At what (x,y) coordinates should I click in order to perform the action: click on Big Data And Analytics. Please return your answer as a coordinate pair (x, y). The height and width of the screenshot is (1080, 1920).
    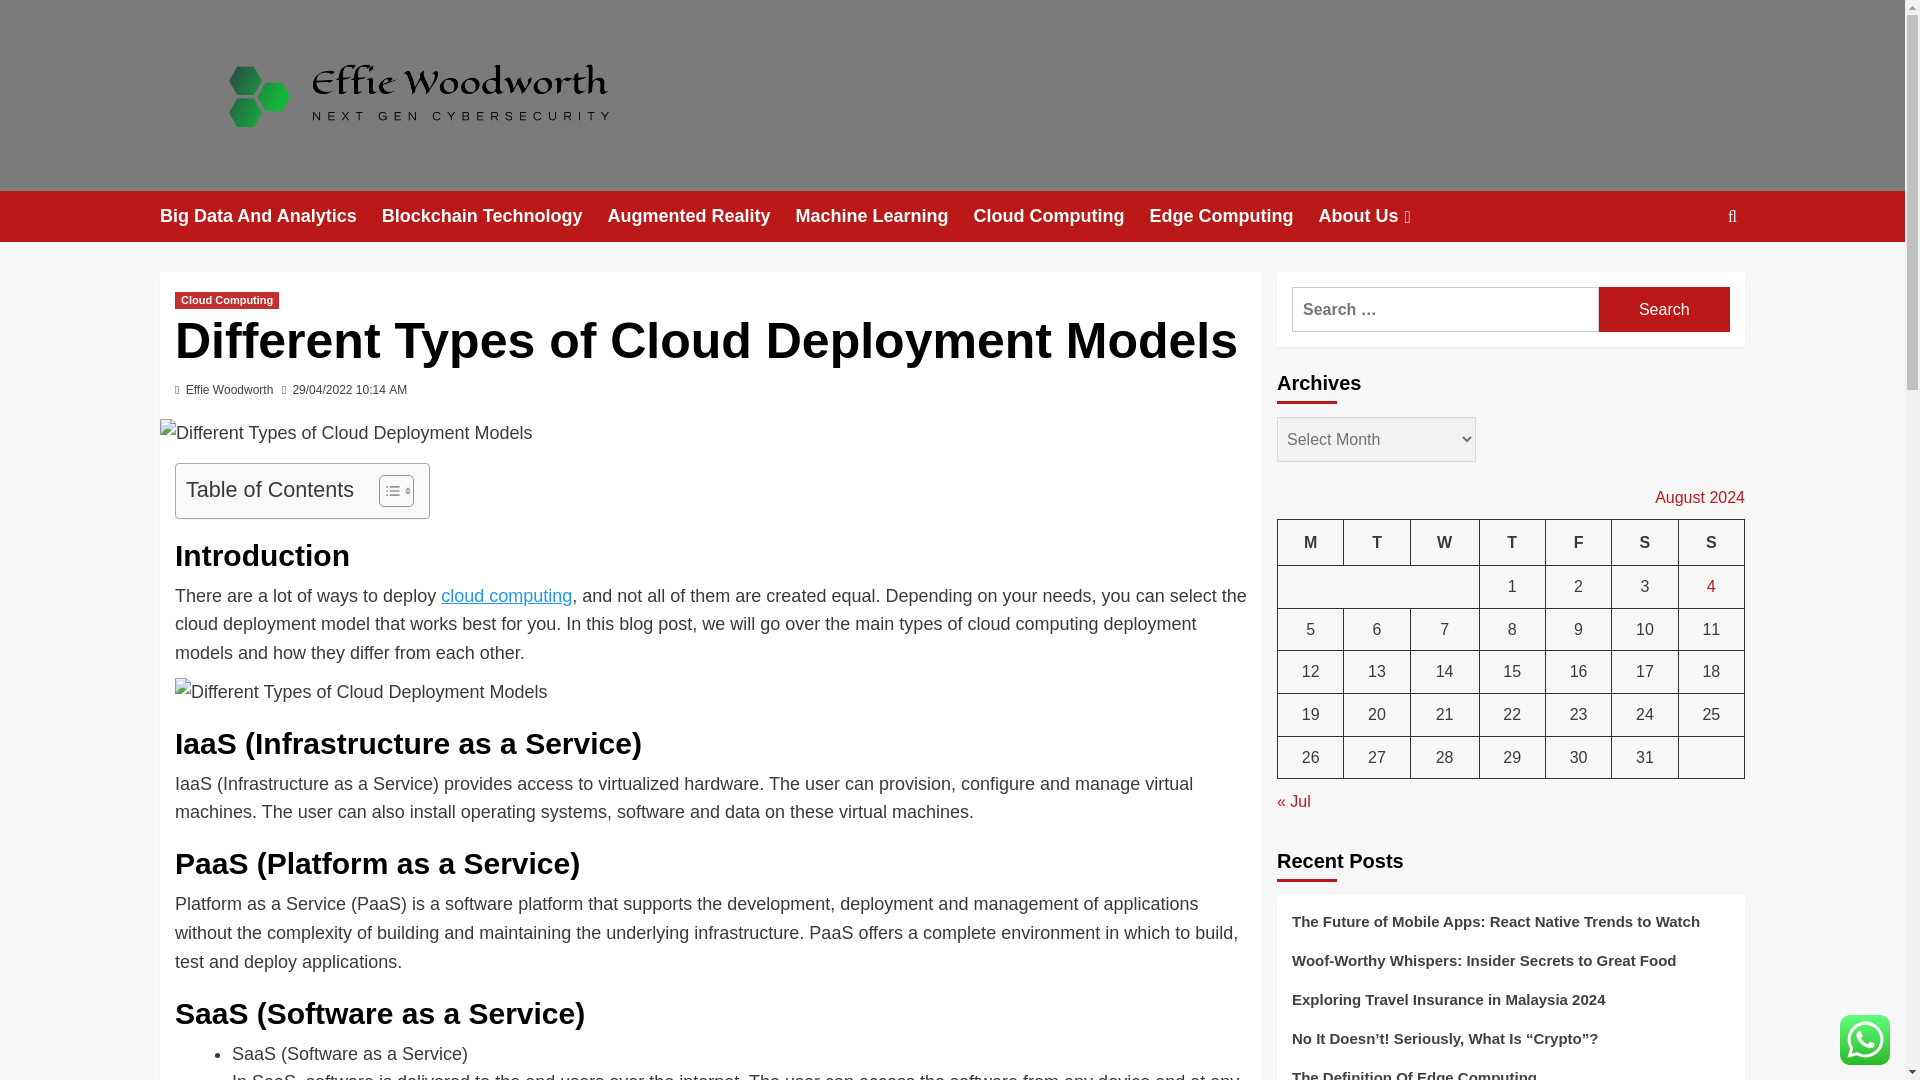
    Looking at the image, I should click on (270, 216).